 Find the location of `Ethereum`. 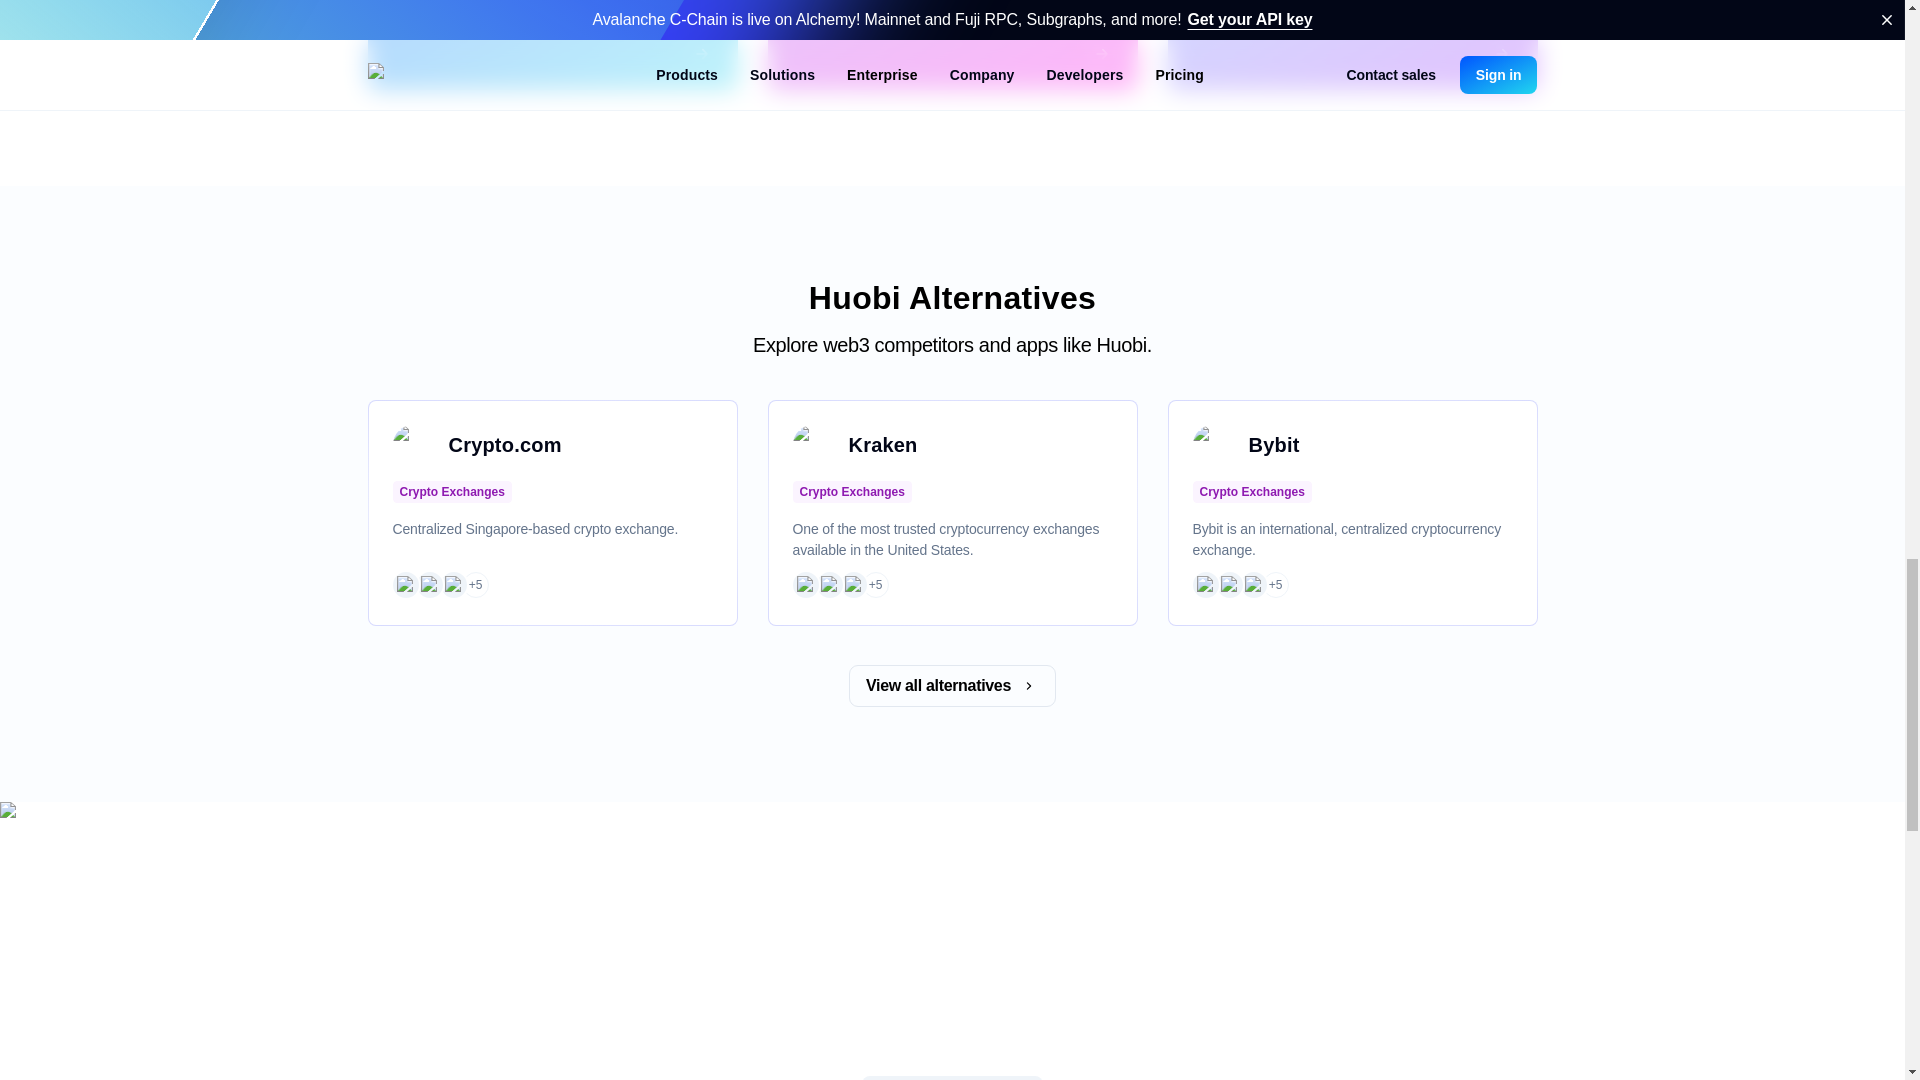

Ethereum is located at coordinates (404, 584).